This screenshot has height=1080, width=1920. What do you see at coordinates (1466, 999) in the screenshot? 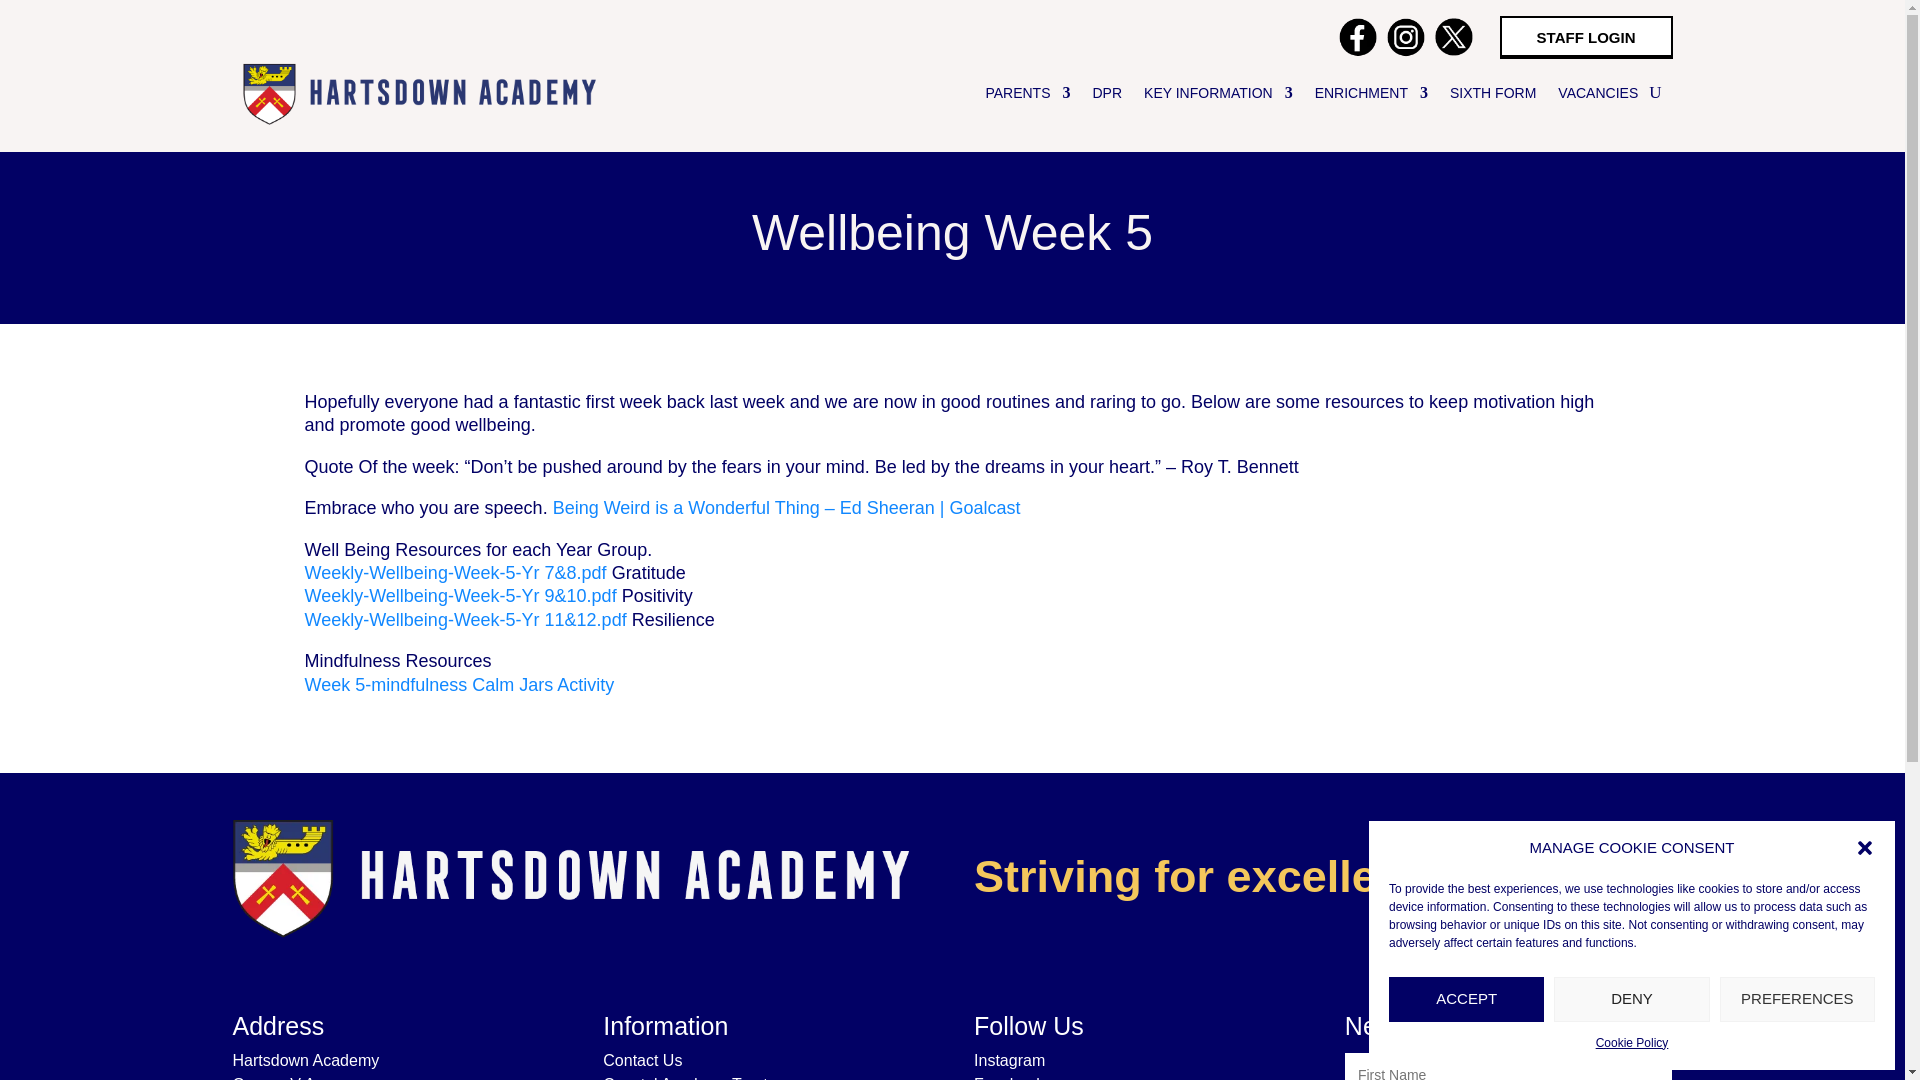
I see `ACCEPT` at bounding box center [1466, 999].